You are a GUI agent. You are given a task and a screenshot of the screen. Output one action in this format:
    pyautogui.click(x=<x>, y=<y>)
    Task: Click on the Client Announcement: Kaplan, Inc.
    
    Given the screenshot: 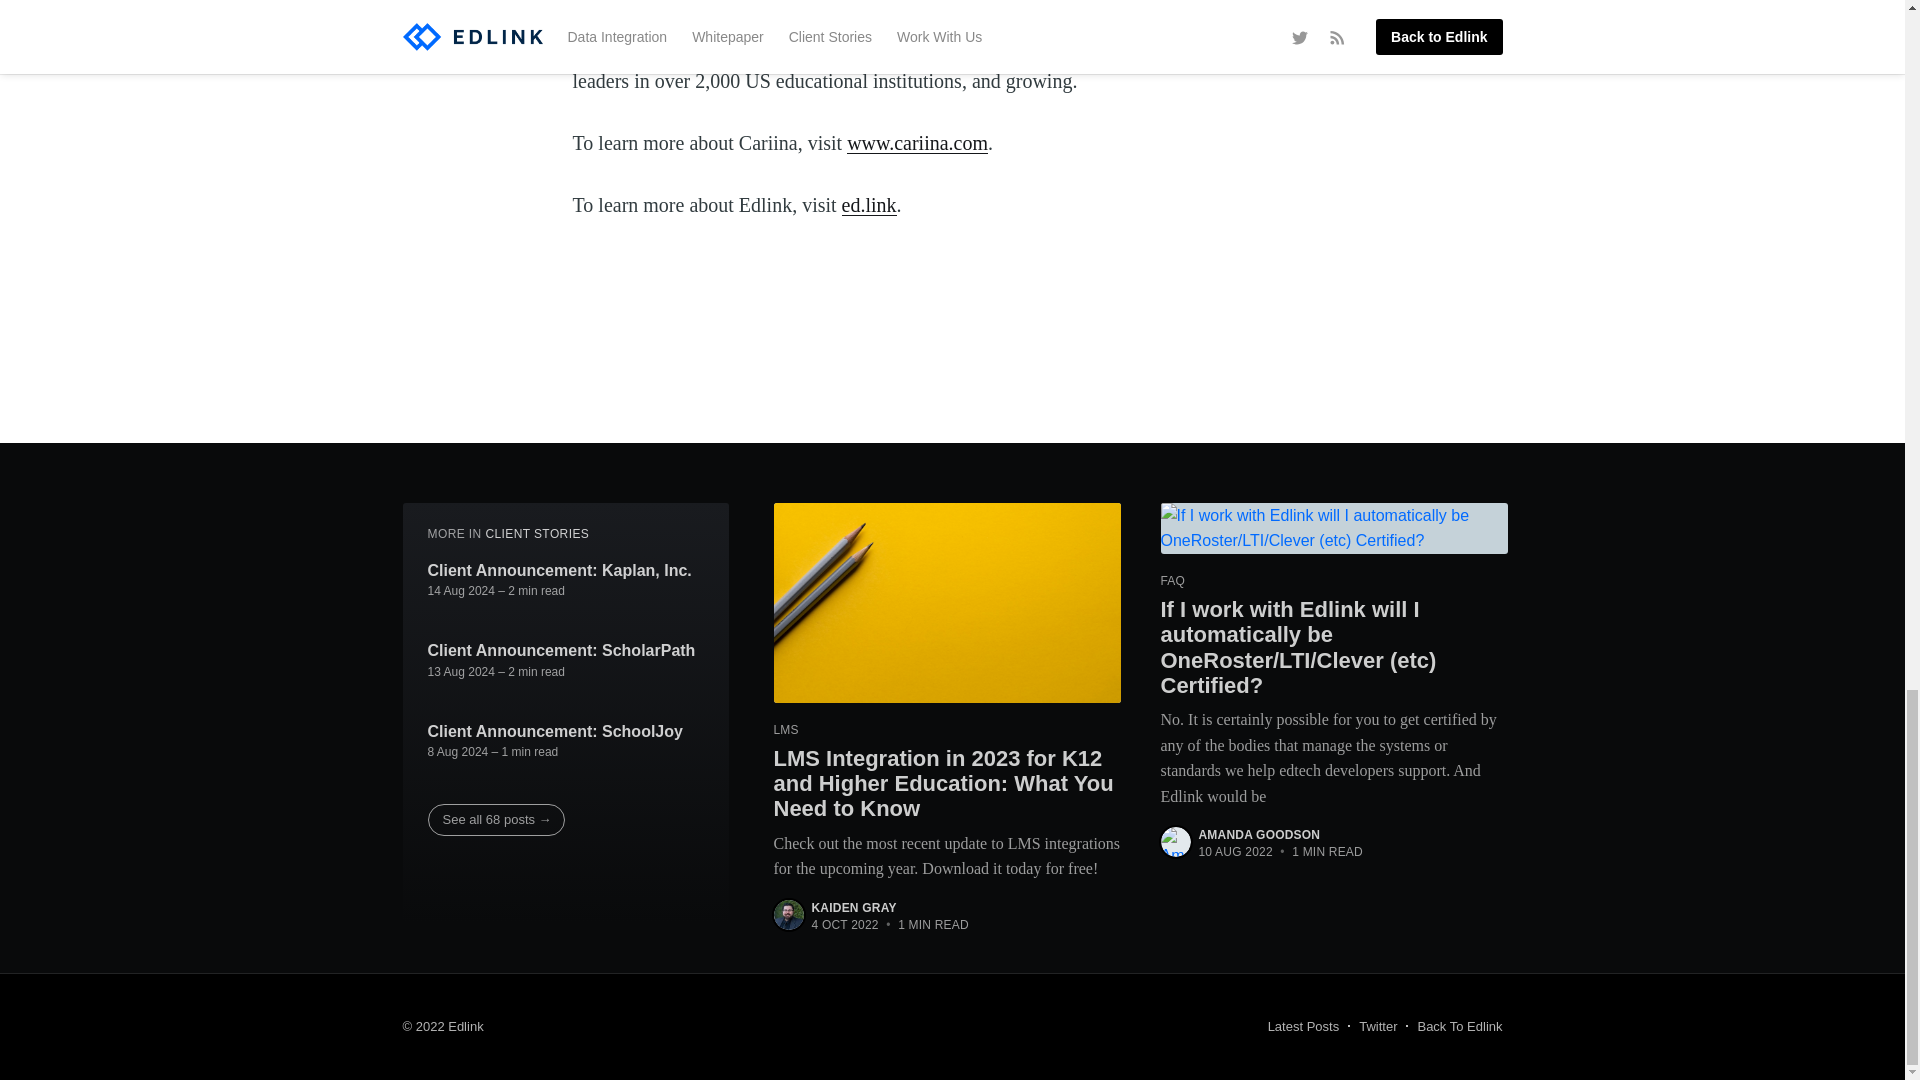 What is the action you would take?
    pyautogui.click(x=560, y=571)
    